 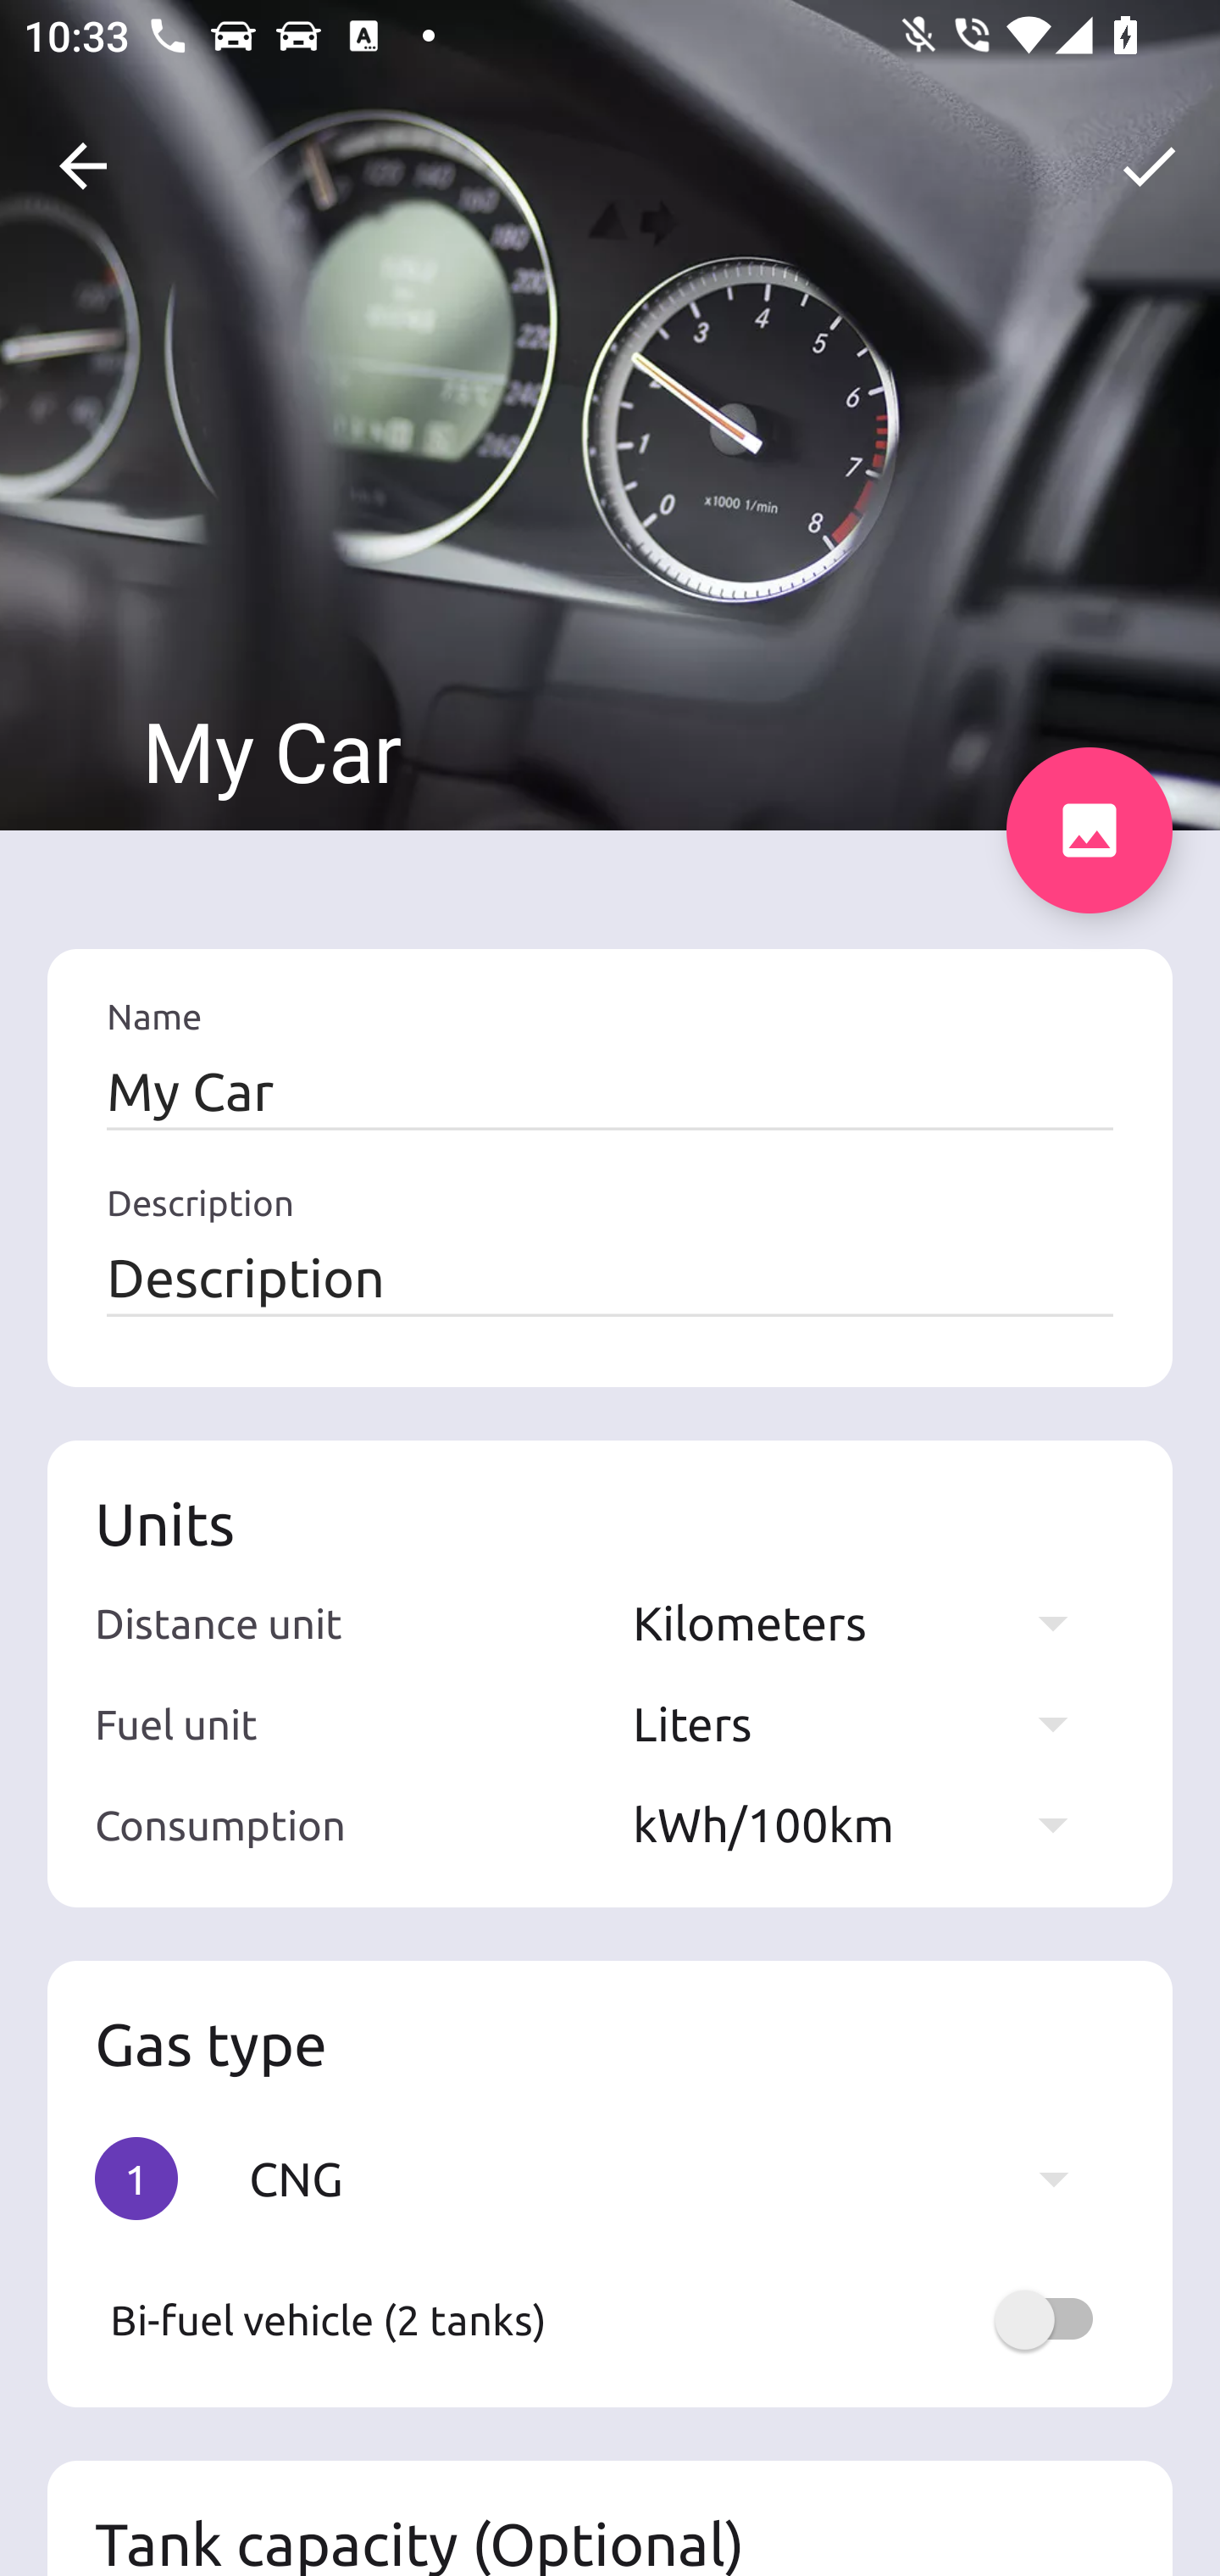 I want to click on Liters, so click(x=866, y=1724).